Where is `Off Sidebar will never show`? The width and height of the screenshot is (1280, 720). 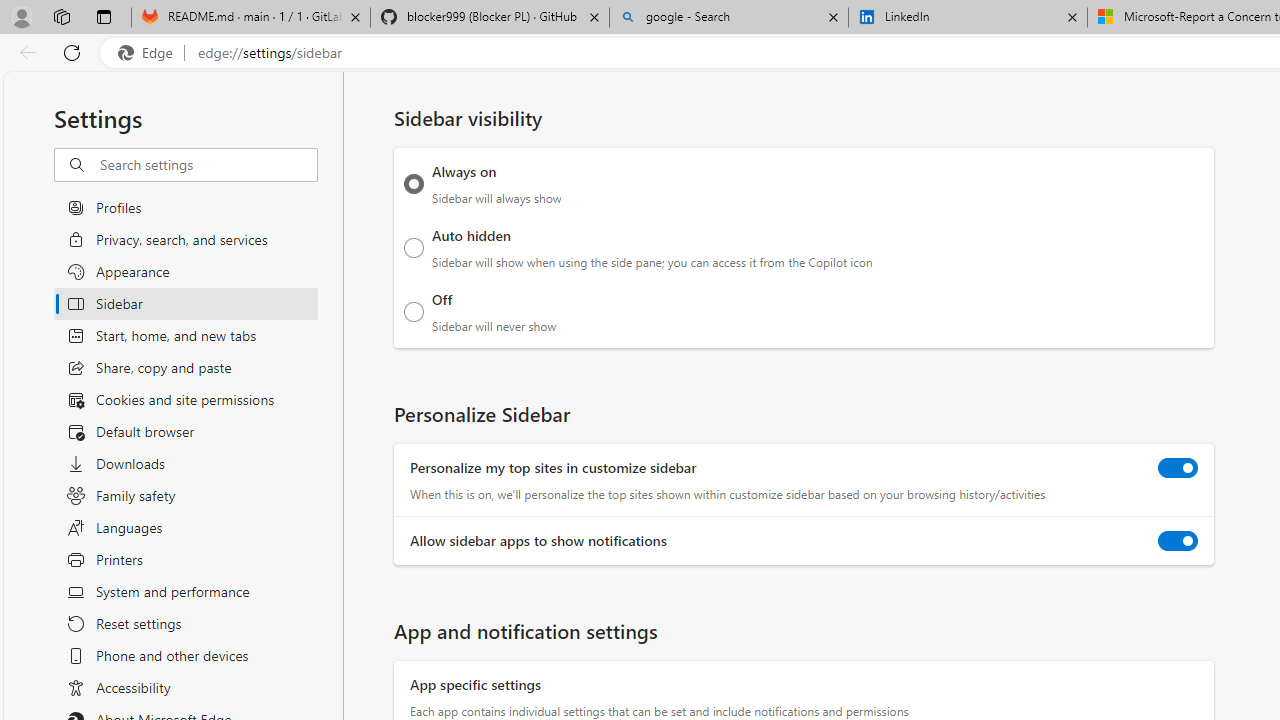 Off Sidebar will never show is located at coordinates (414, 311).